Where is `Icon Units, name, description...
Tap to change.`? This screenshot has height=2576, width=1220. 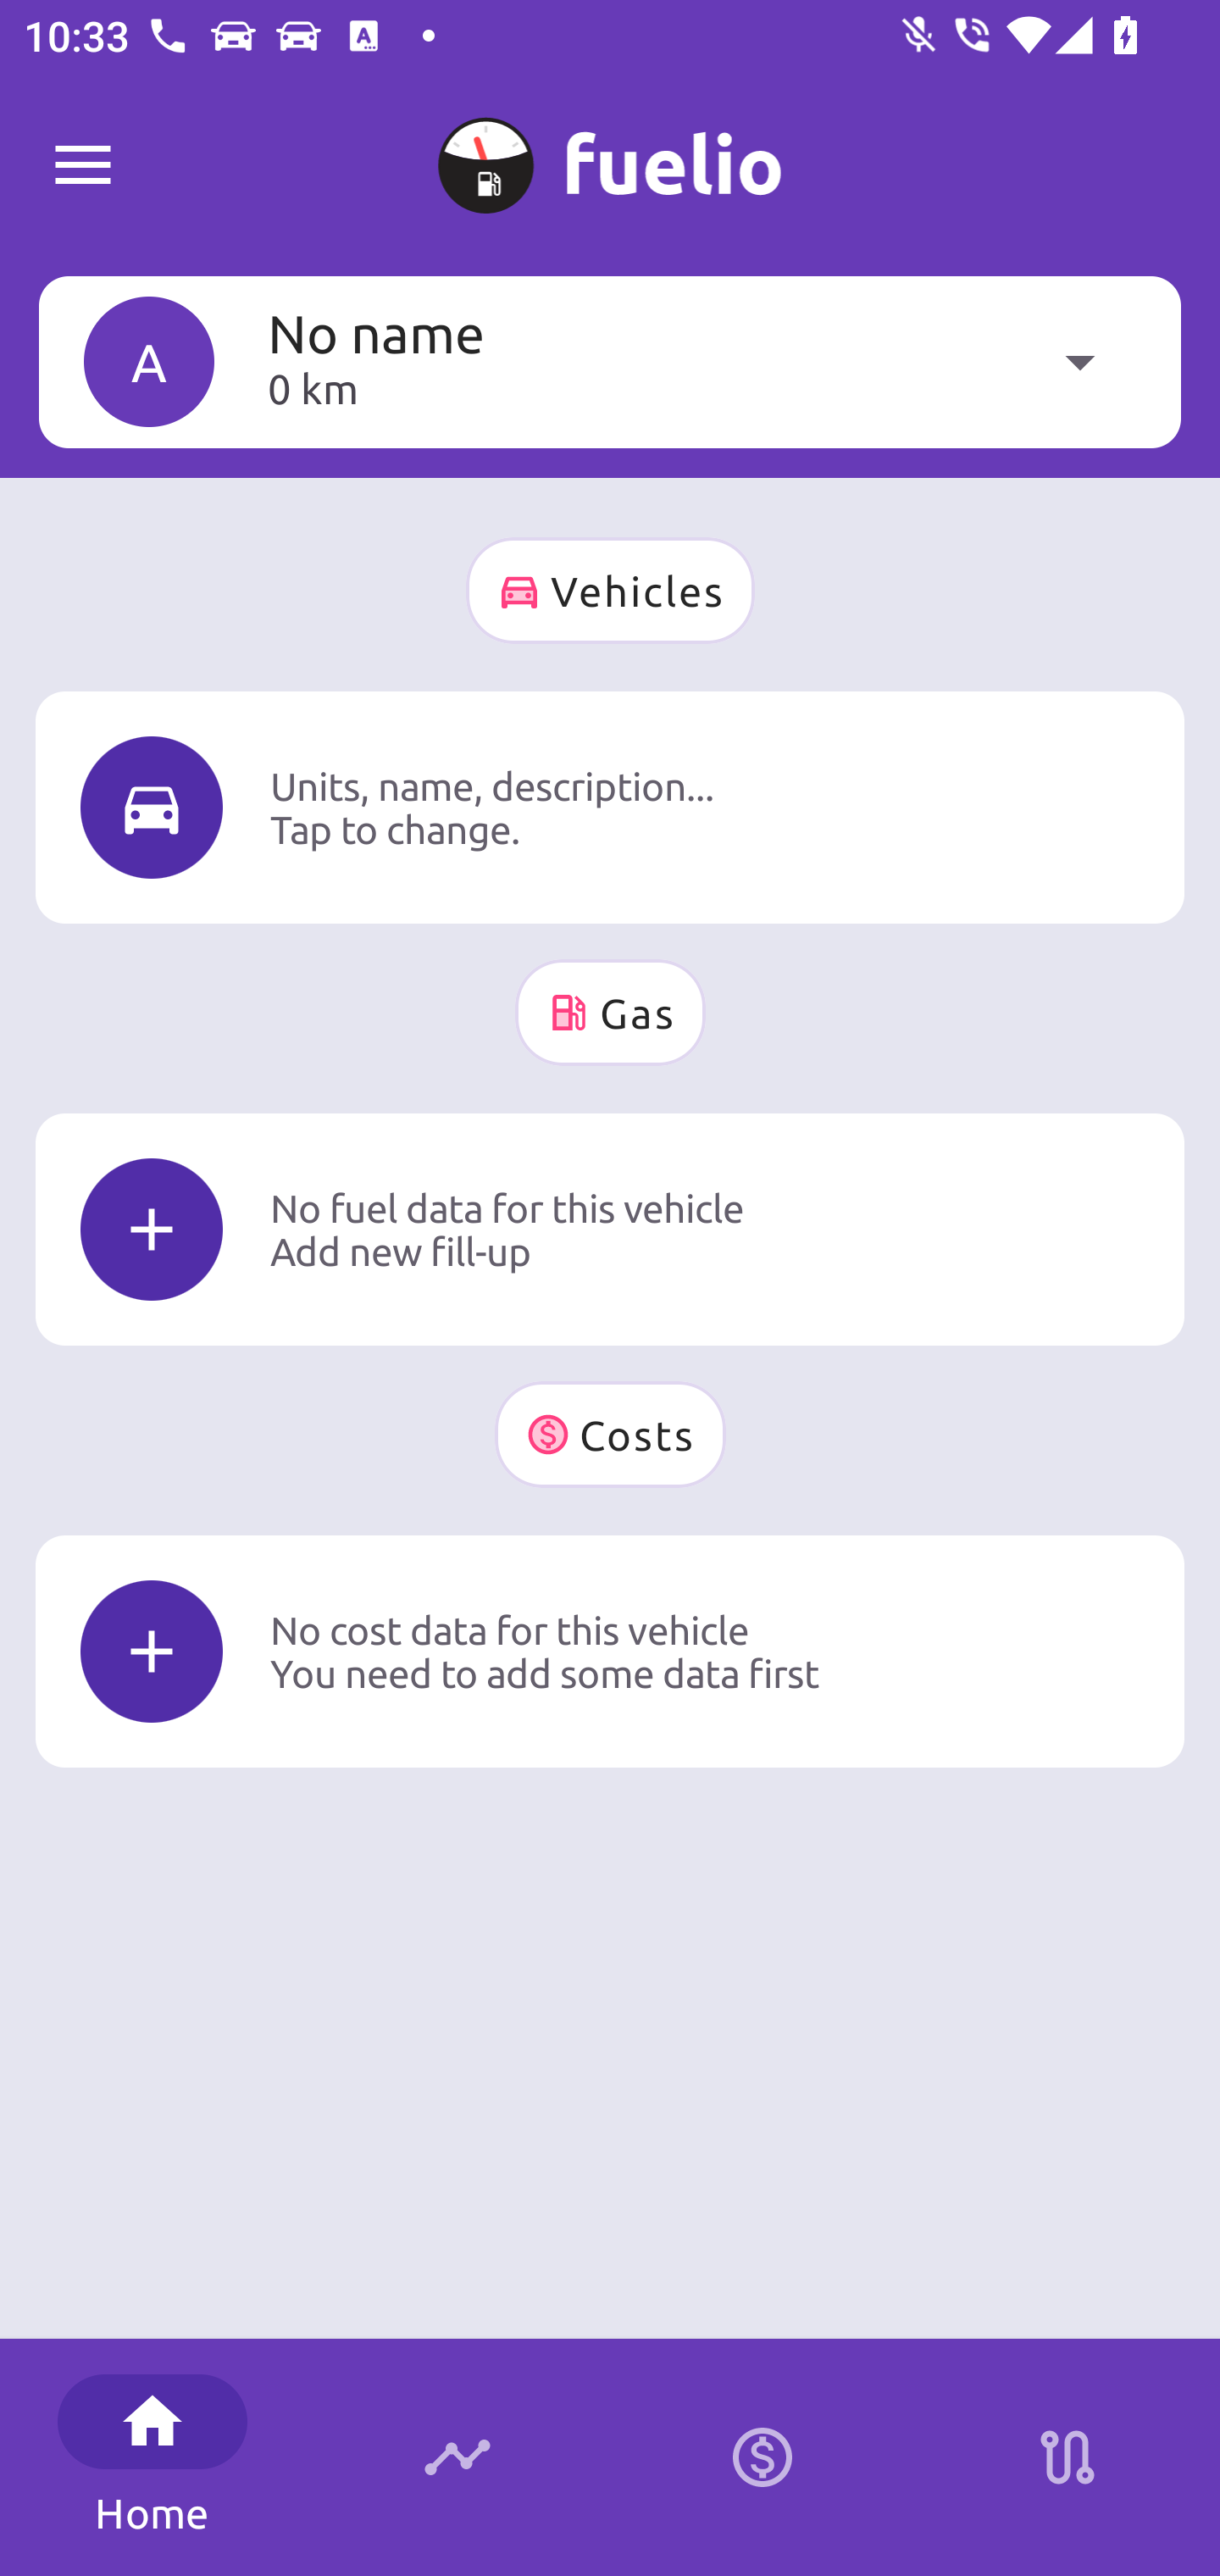 Icon Units, name, description...
Tap to change. is located at coordinates (610, 807).